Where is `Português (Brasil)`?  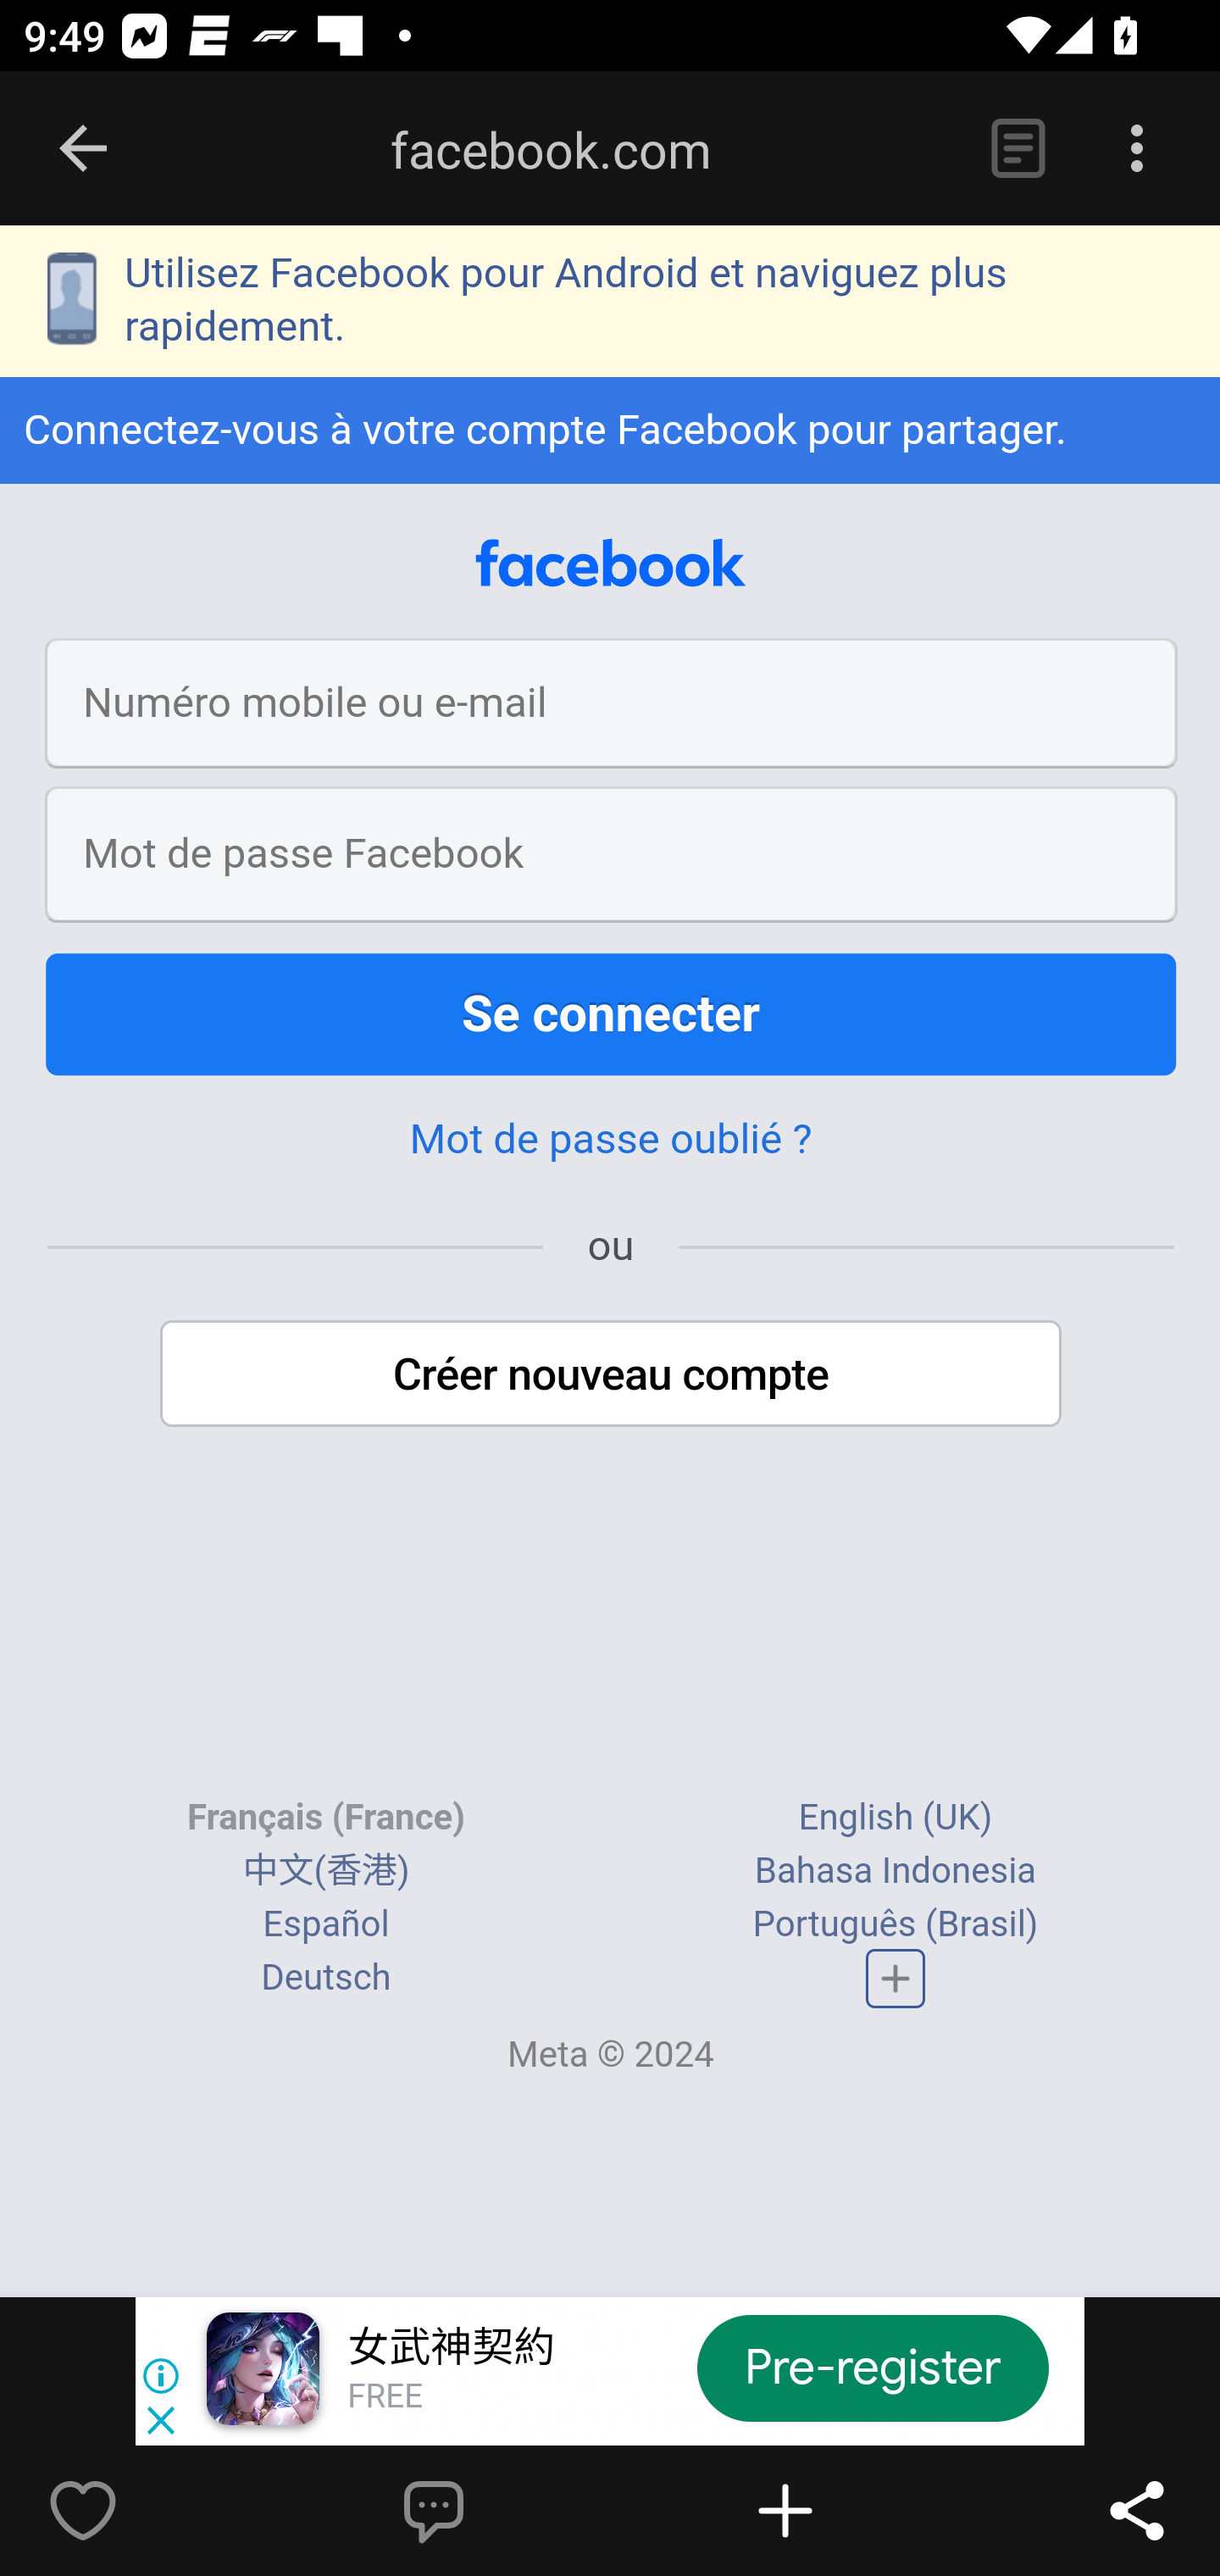
Português (Brasil) is located at coordinates (895, 1925).